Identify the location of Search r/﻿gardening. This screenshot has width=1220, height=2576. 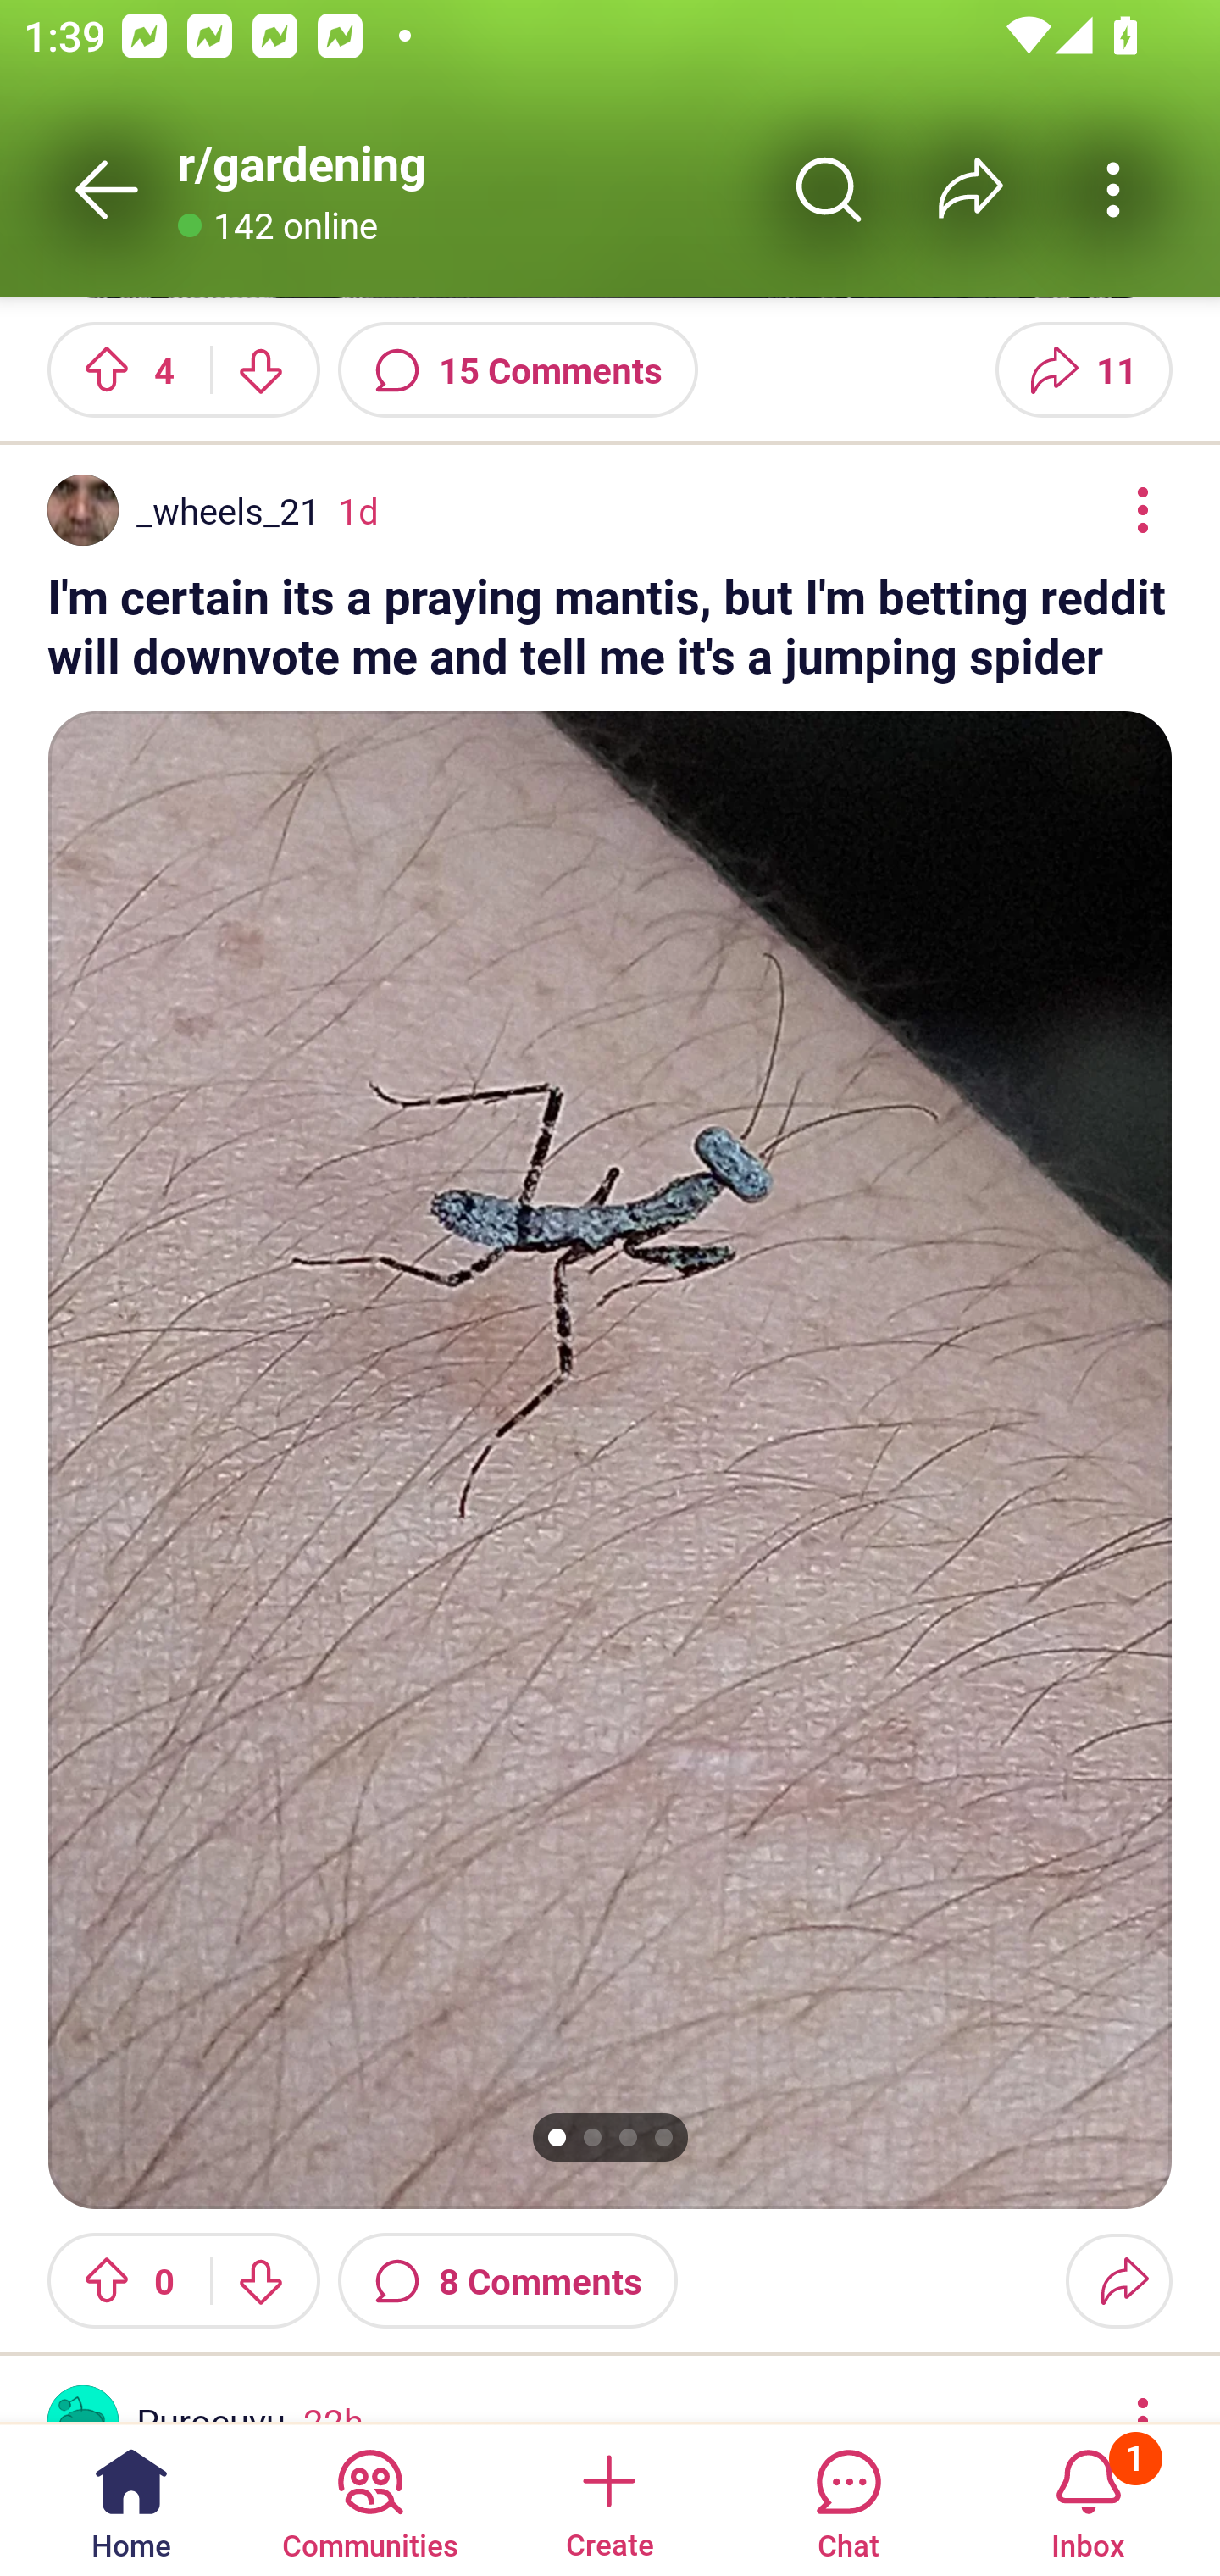
(829, 189).